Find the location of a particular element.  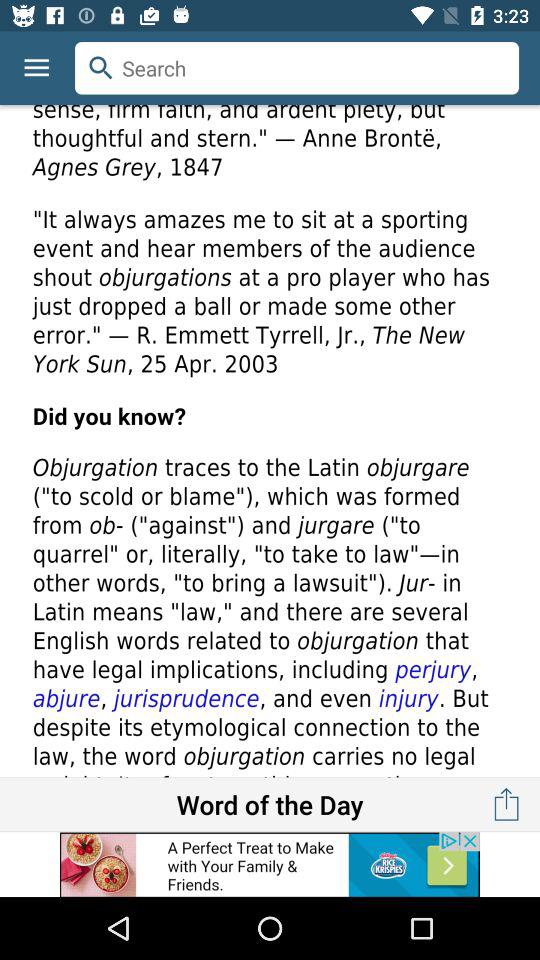

advertisement is located at coordinates (270, 864).